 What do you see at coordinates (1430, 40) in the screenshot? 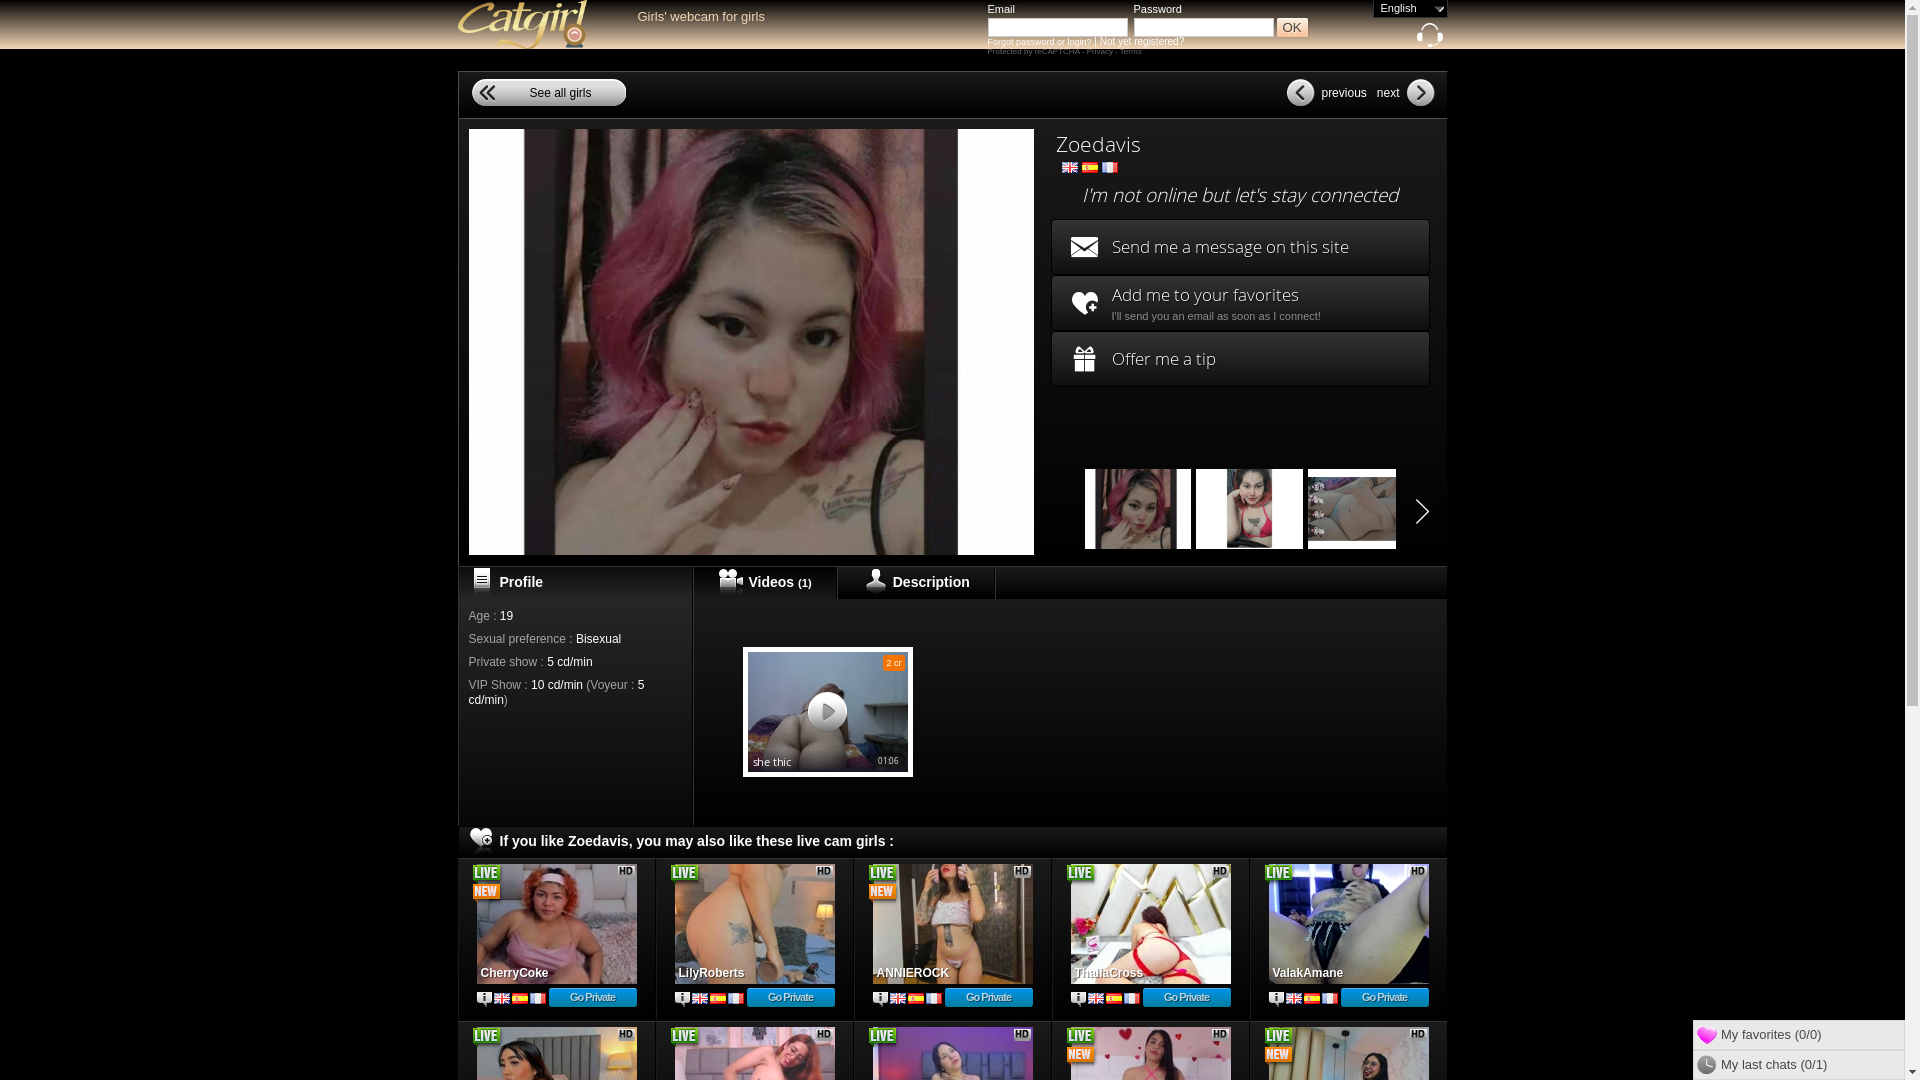
I see `Need some help?` at bounding box center [1430, 40].